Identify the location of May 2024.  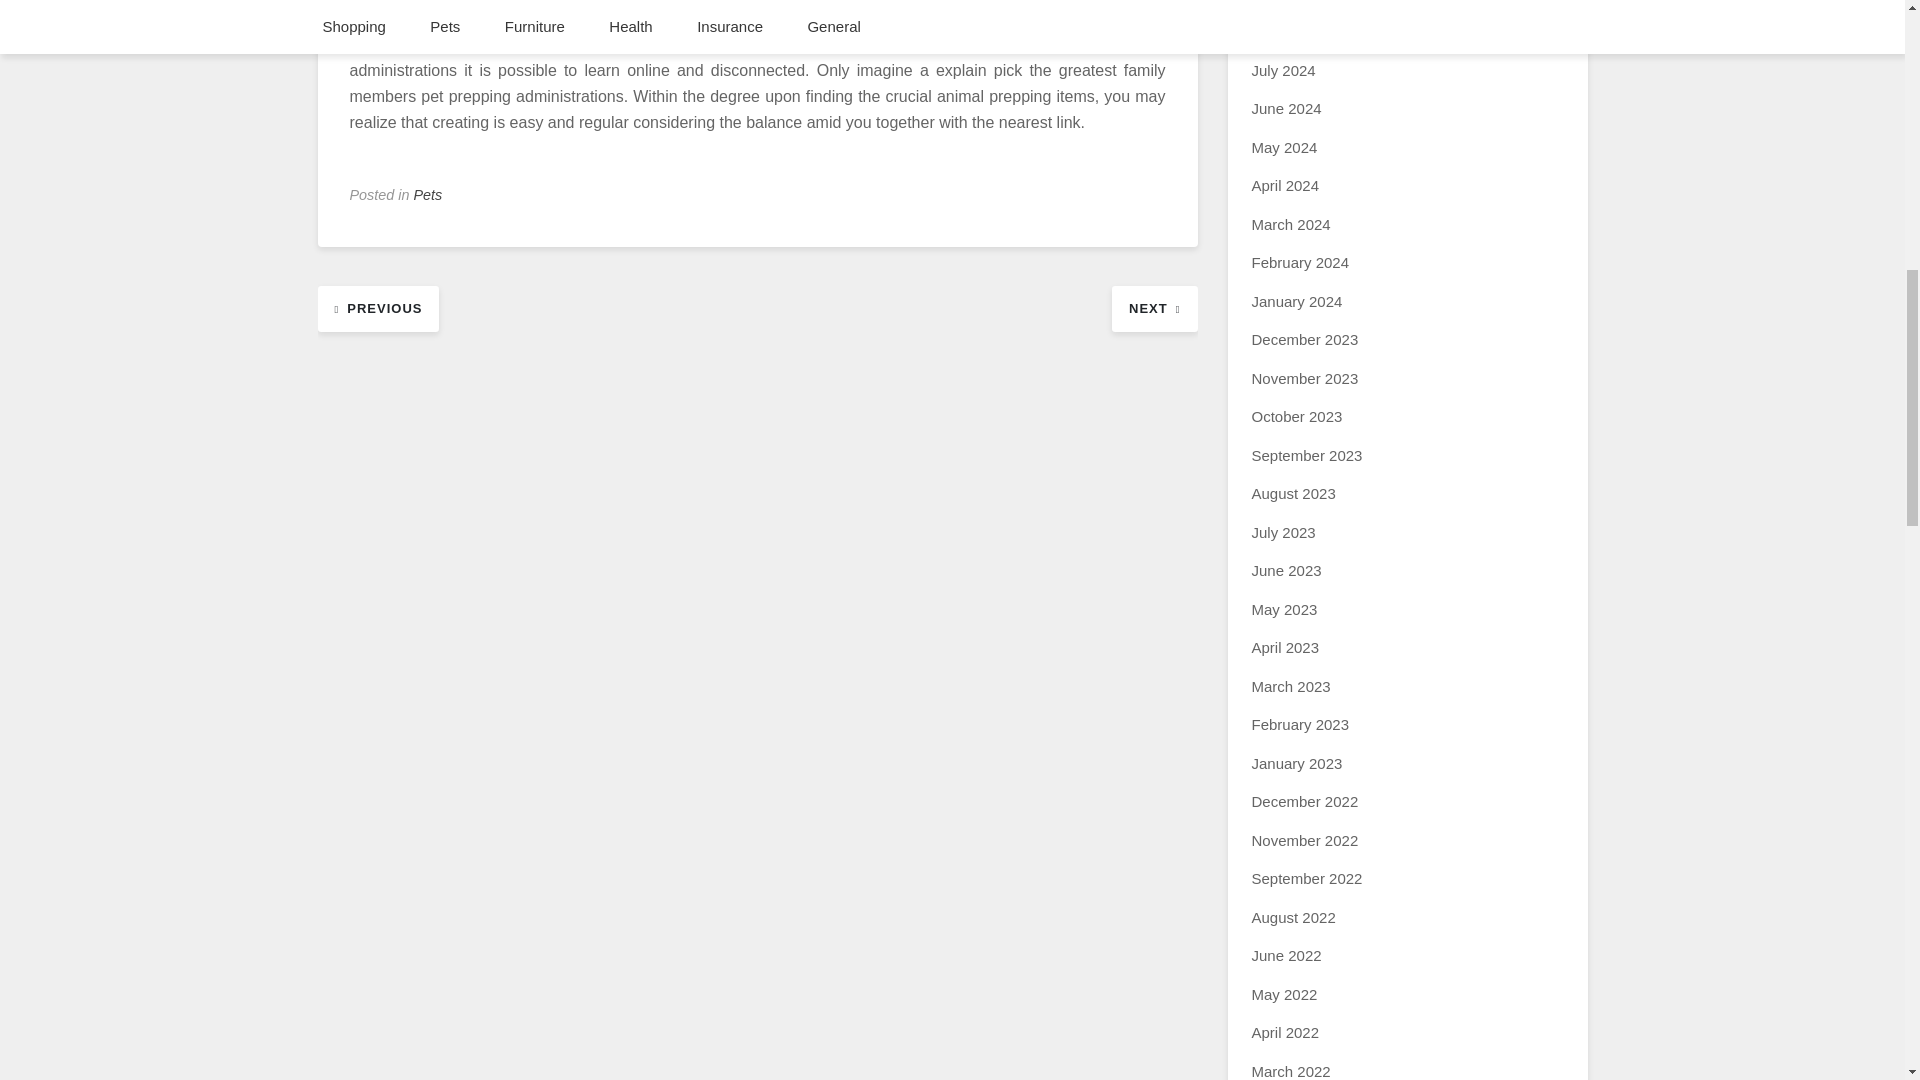
(1284, 147).